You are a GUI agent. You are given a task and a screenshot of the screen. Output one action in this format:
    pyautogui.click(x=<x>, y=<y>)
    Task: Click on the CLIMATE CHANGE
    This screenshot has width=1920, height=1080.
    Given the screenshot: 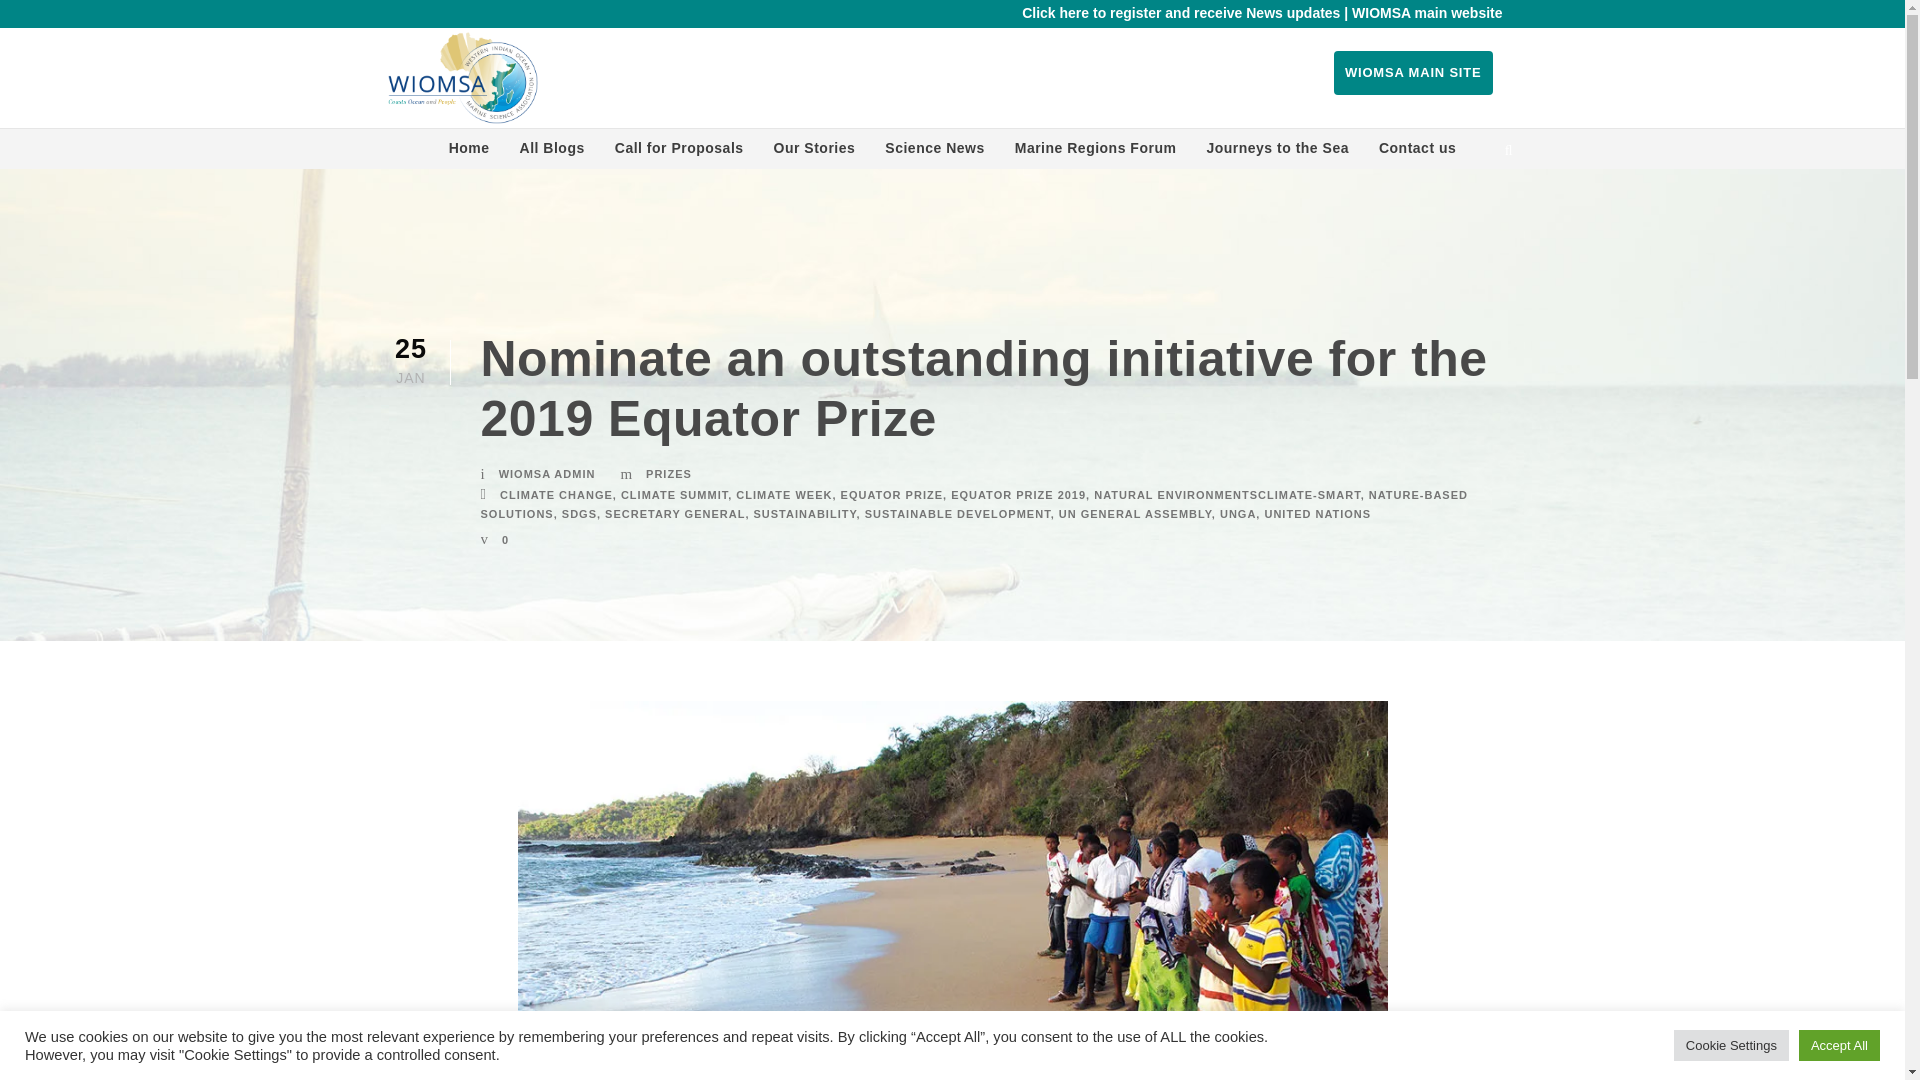 What is the action you would take?
    pyautogui.click(x=556, y=495)
    